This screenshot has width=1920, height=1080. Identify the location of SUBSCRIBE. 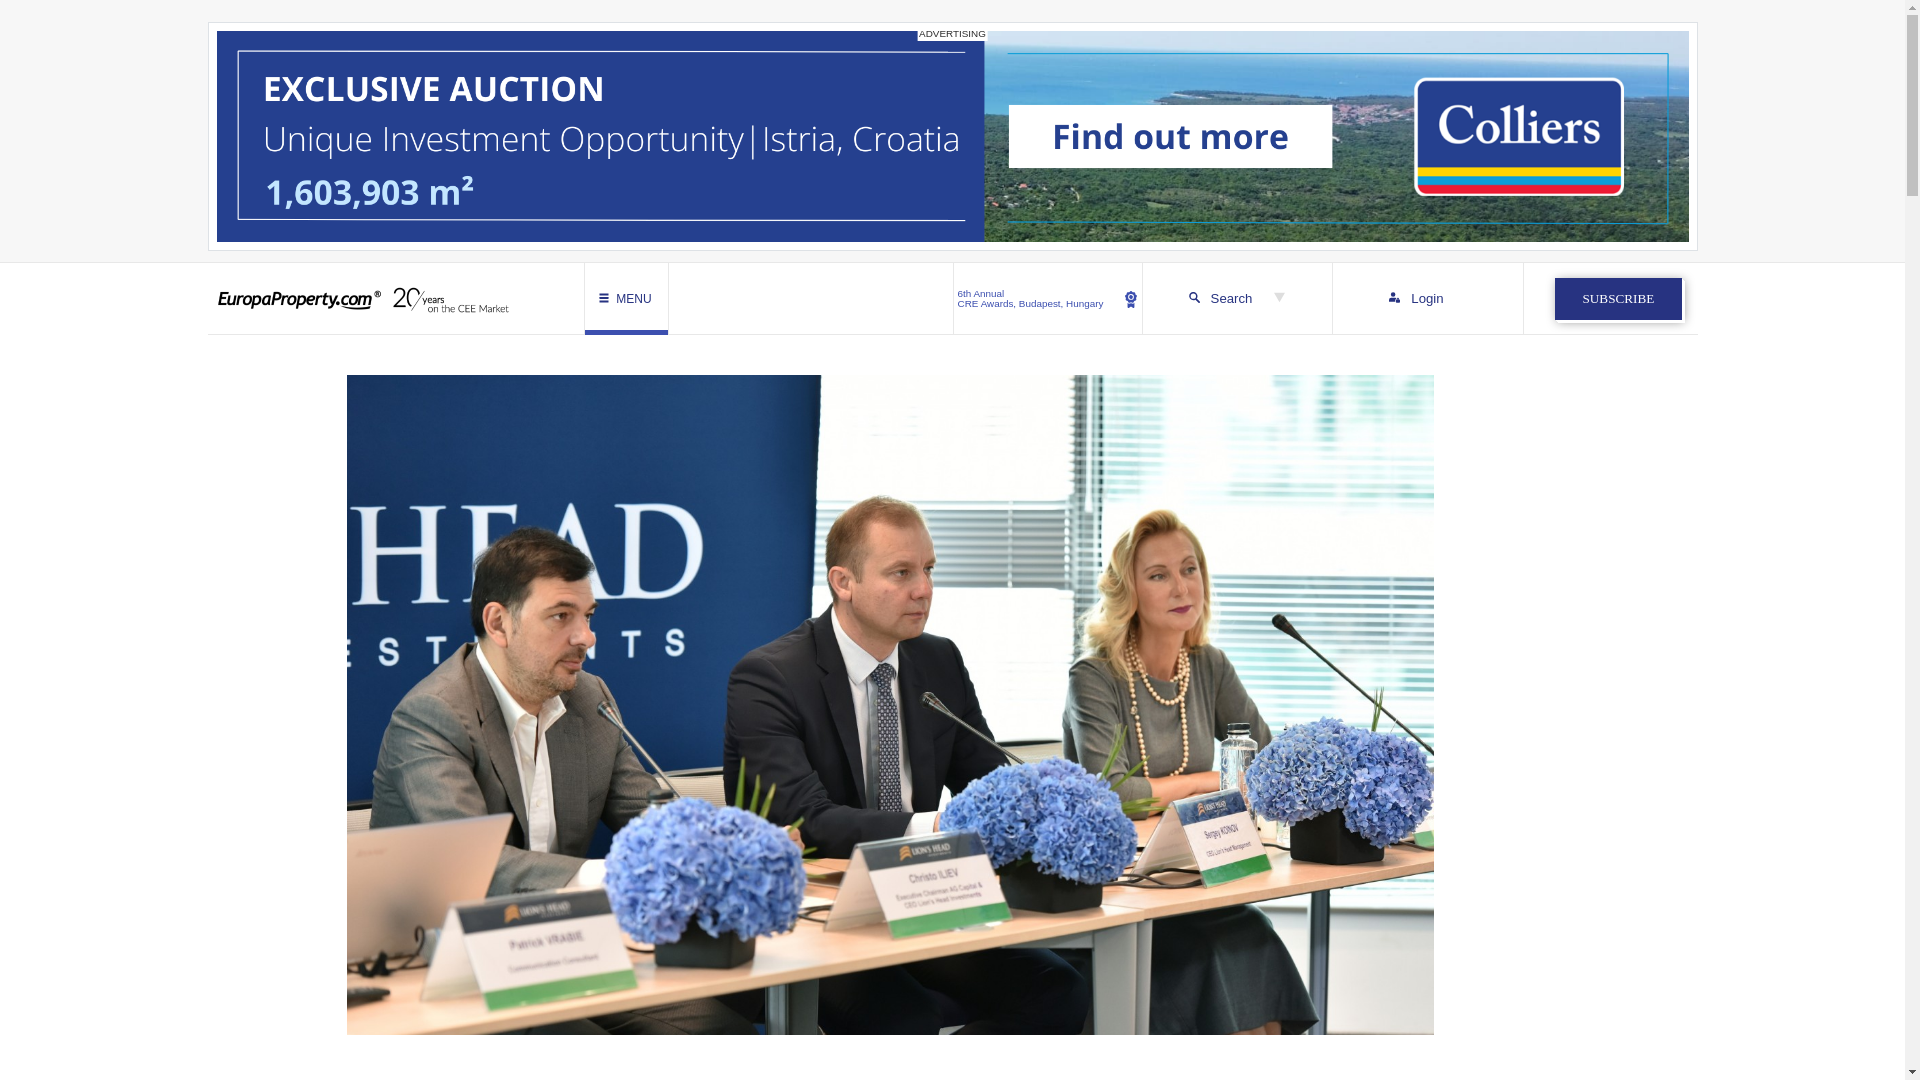
(1048, 298).